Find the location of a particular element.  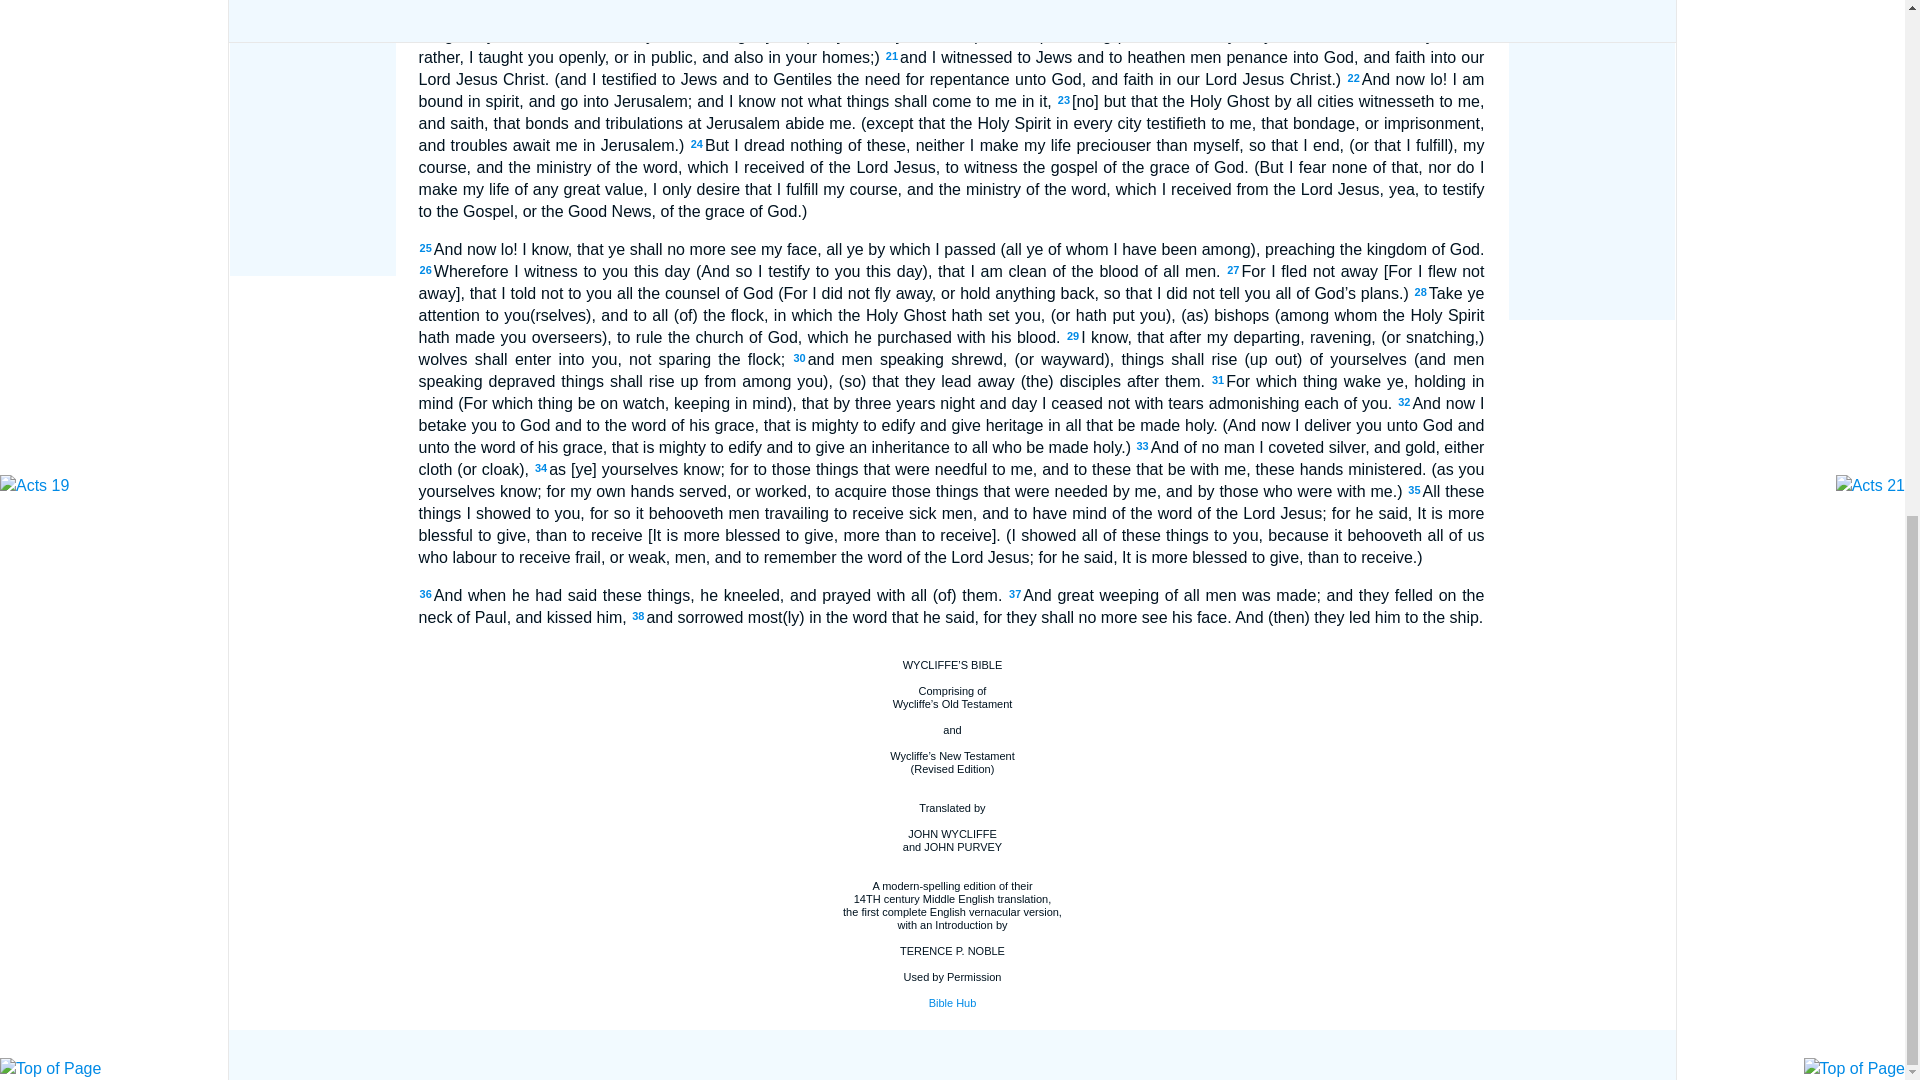

24 is located at coordinates (696, 144).